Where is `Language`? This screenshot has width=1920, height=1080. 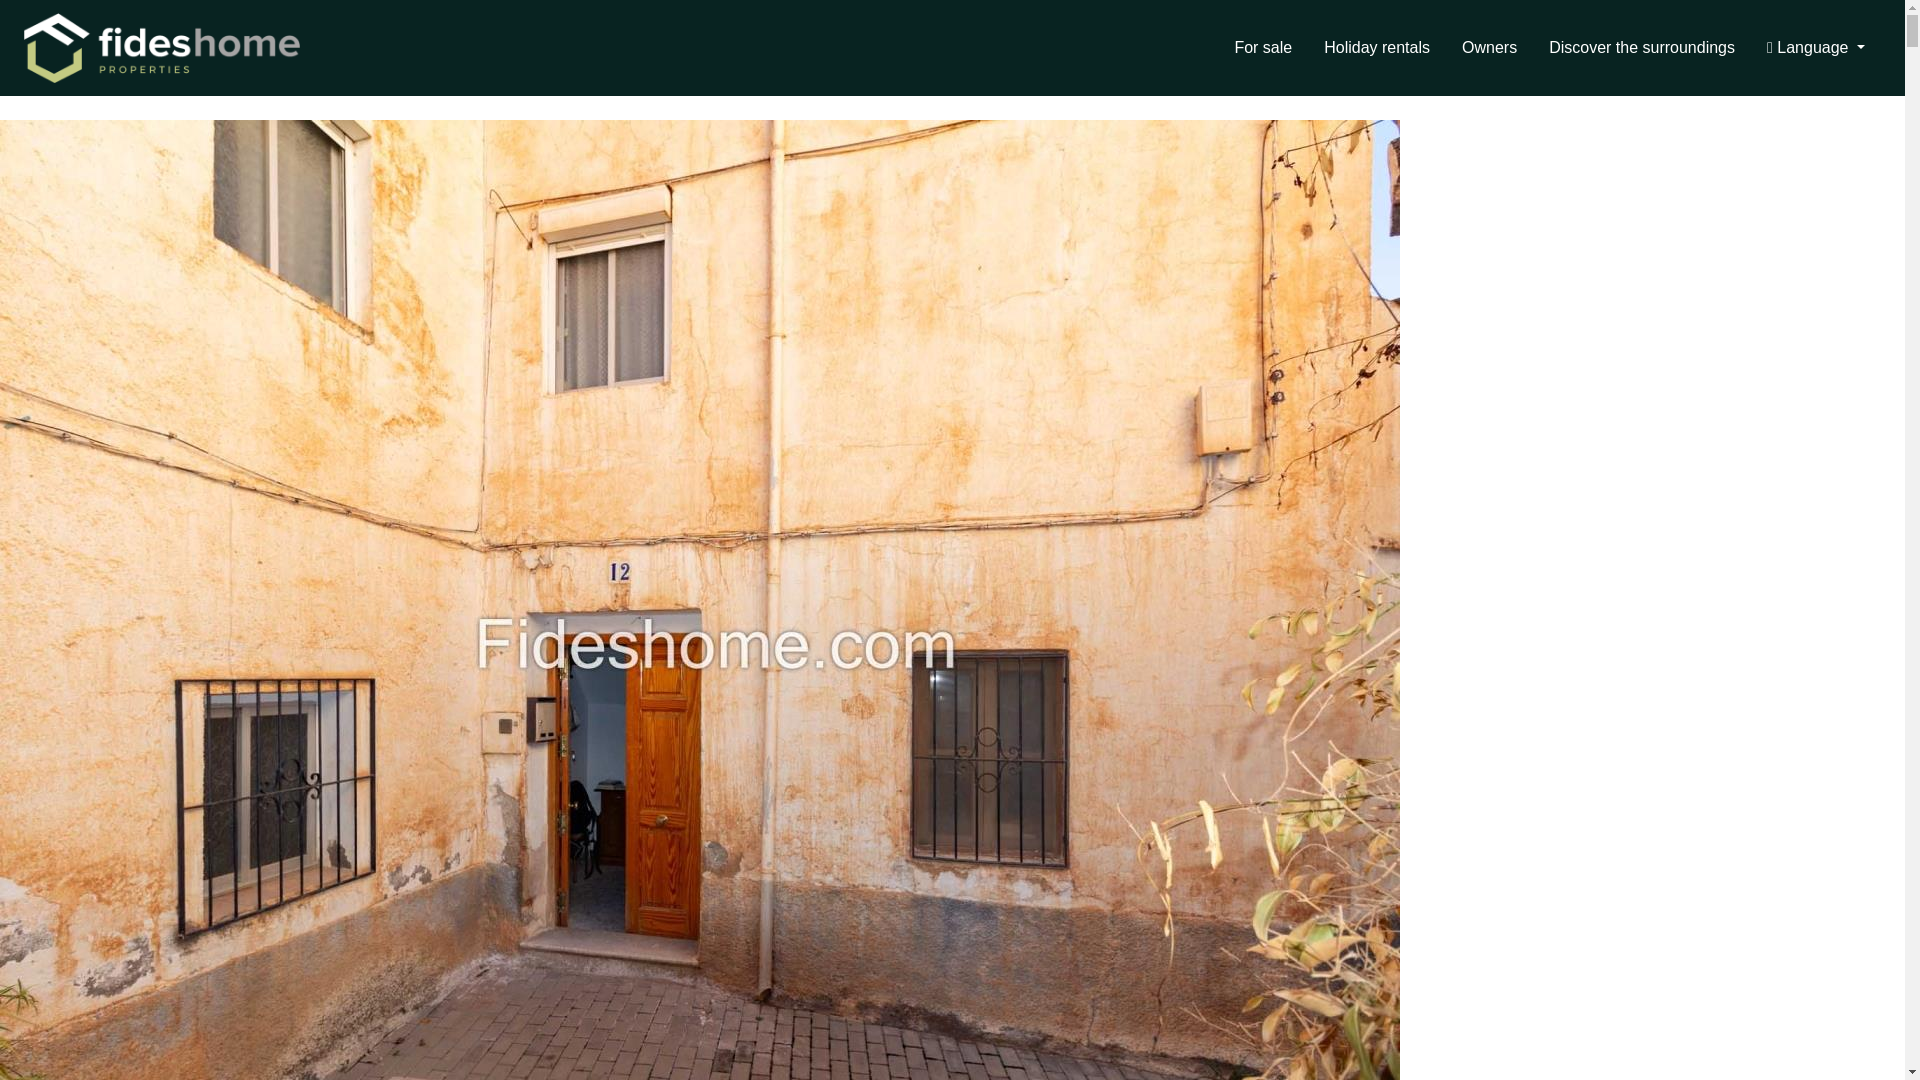 Language is located at coordinates (1816, 48).